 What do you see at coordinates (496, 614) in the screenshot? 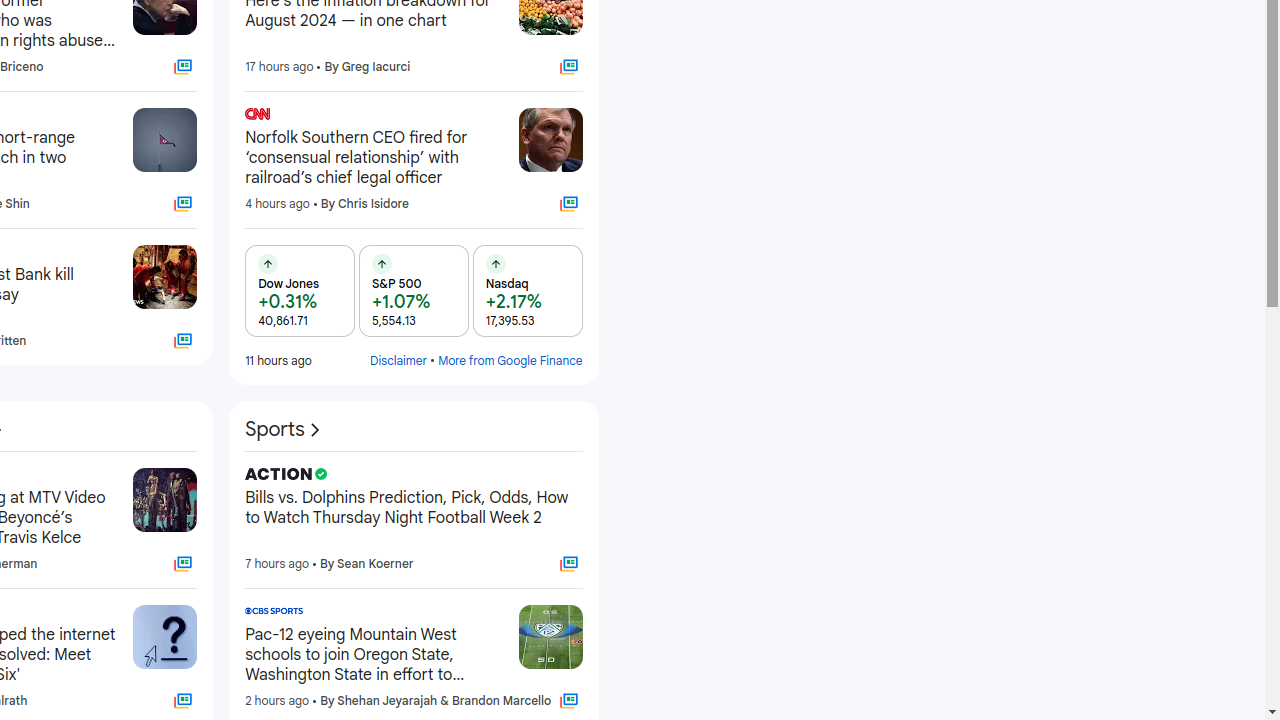
I see `More - Pac-12 eyeing Mountain West schools to join Oregon State, Washington State in effort to preserve league` at bounding box center [496, 614].